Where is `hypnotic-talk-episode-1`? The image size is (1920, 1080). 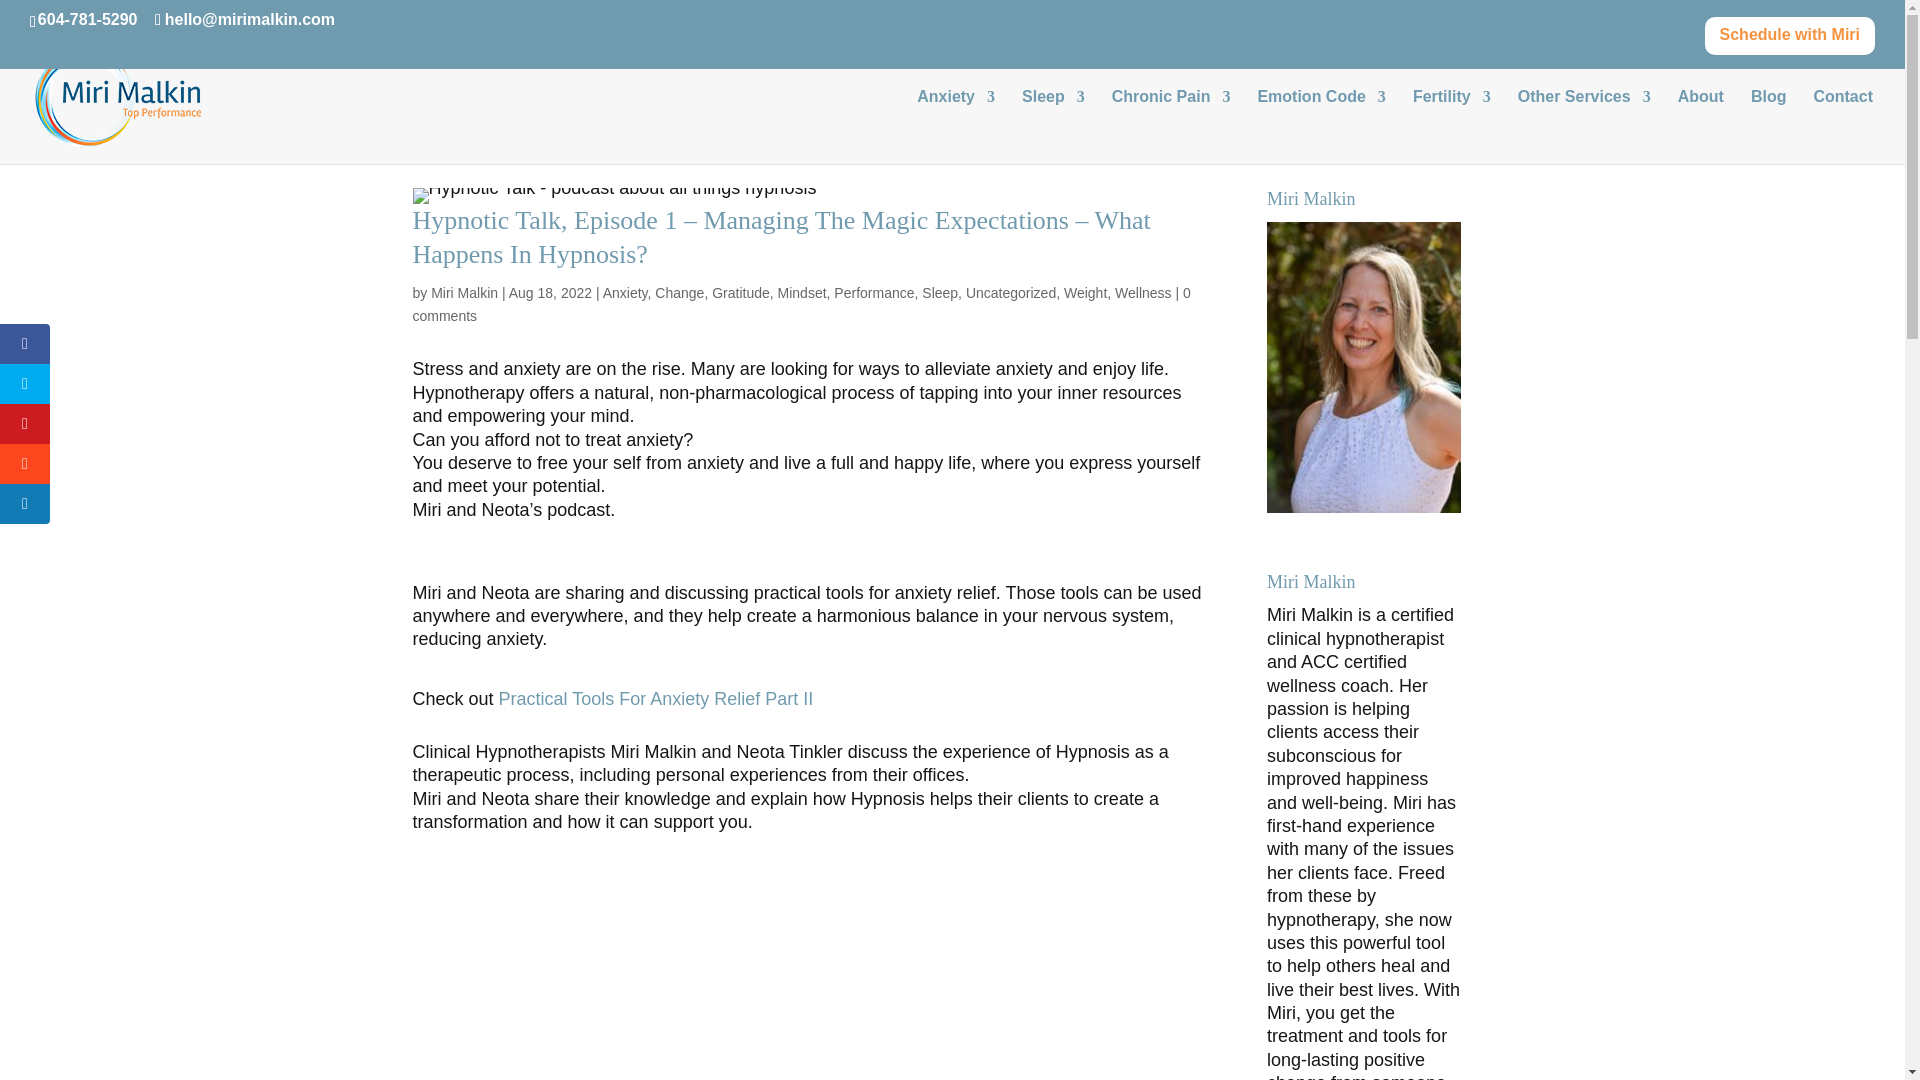 hypnotic-talk-episode-1 is located at coordinates (614, 196).